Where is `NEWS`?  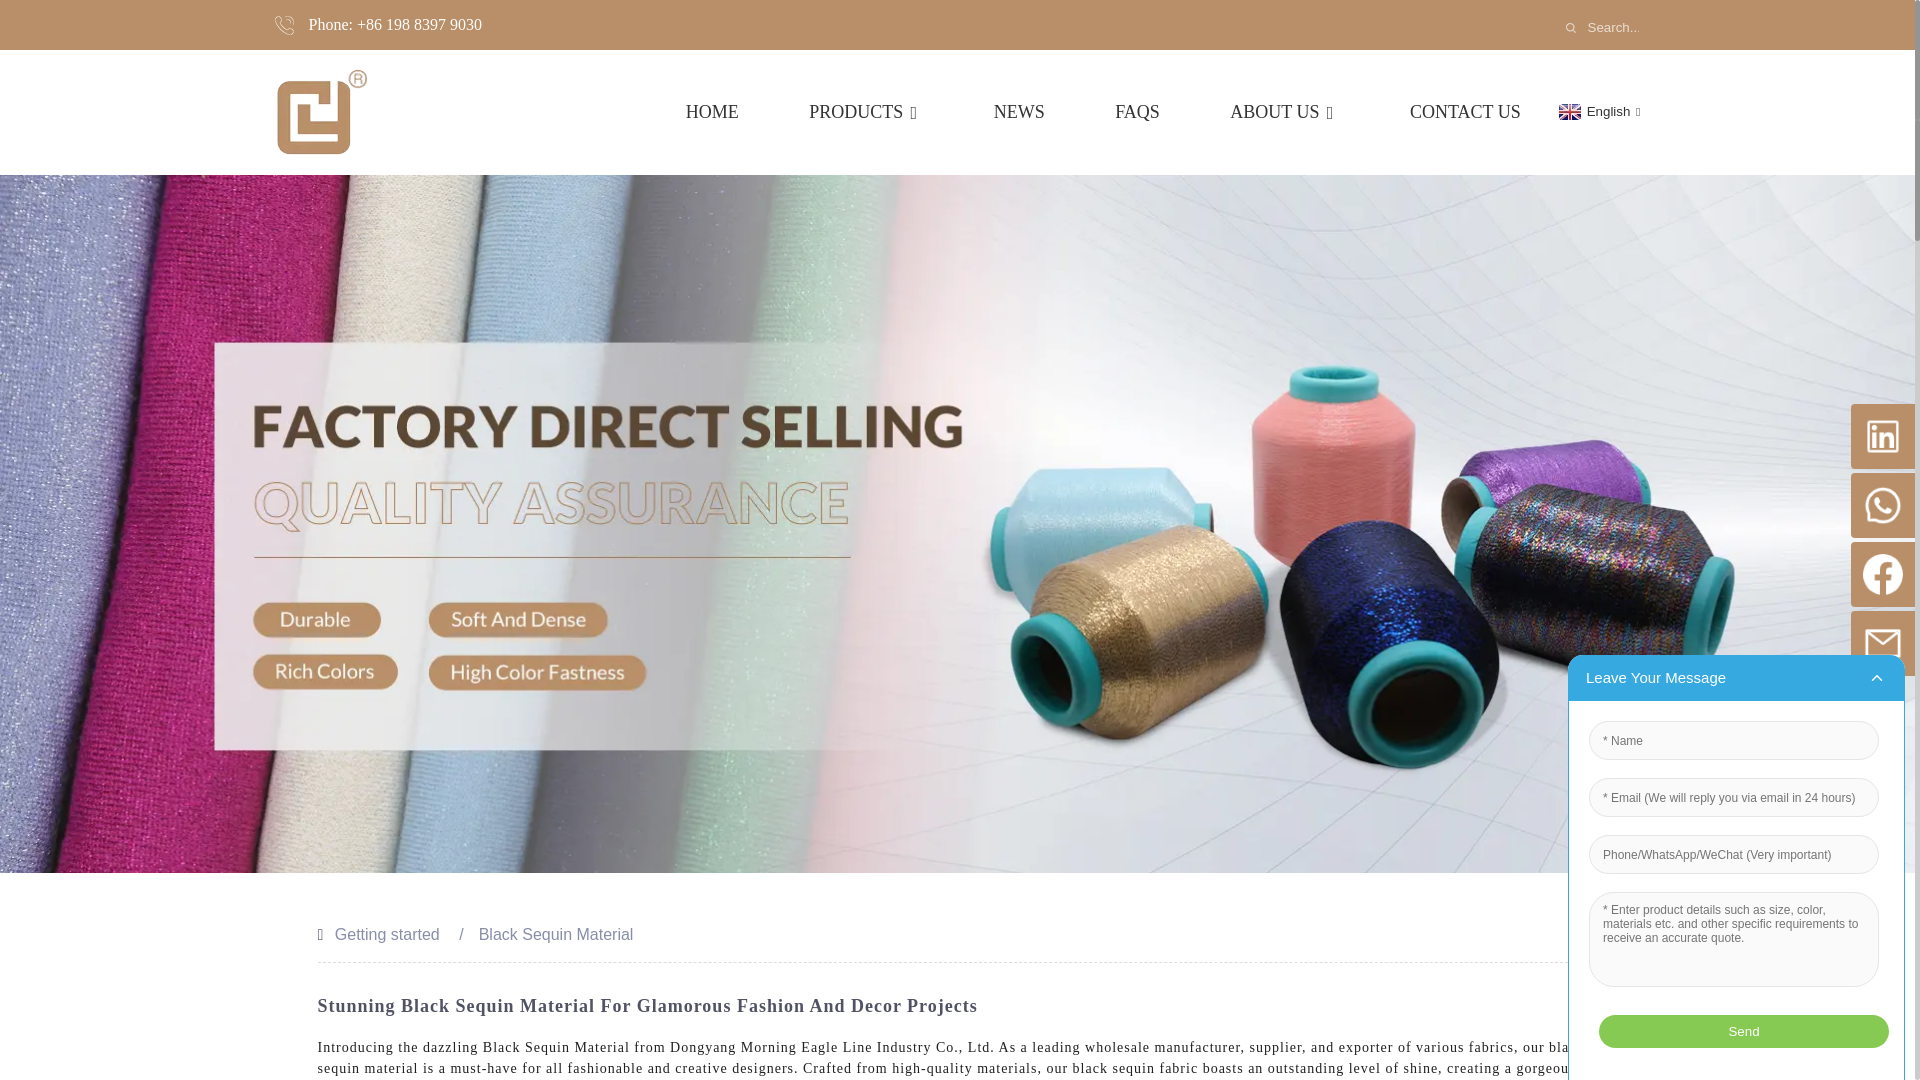
NEWS is located at coordinates (1019, 112).